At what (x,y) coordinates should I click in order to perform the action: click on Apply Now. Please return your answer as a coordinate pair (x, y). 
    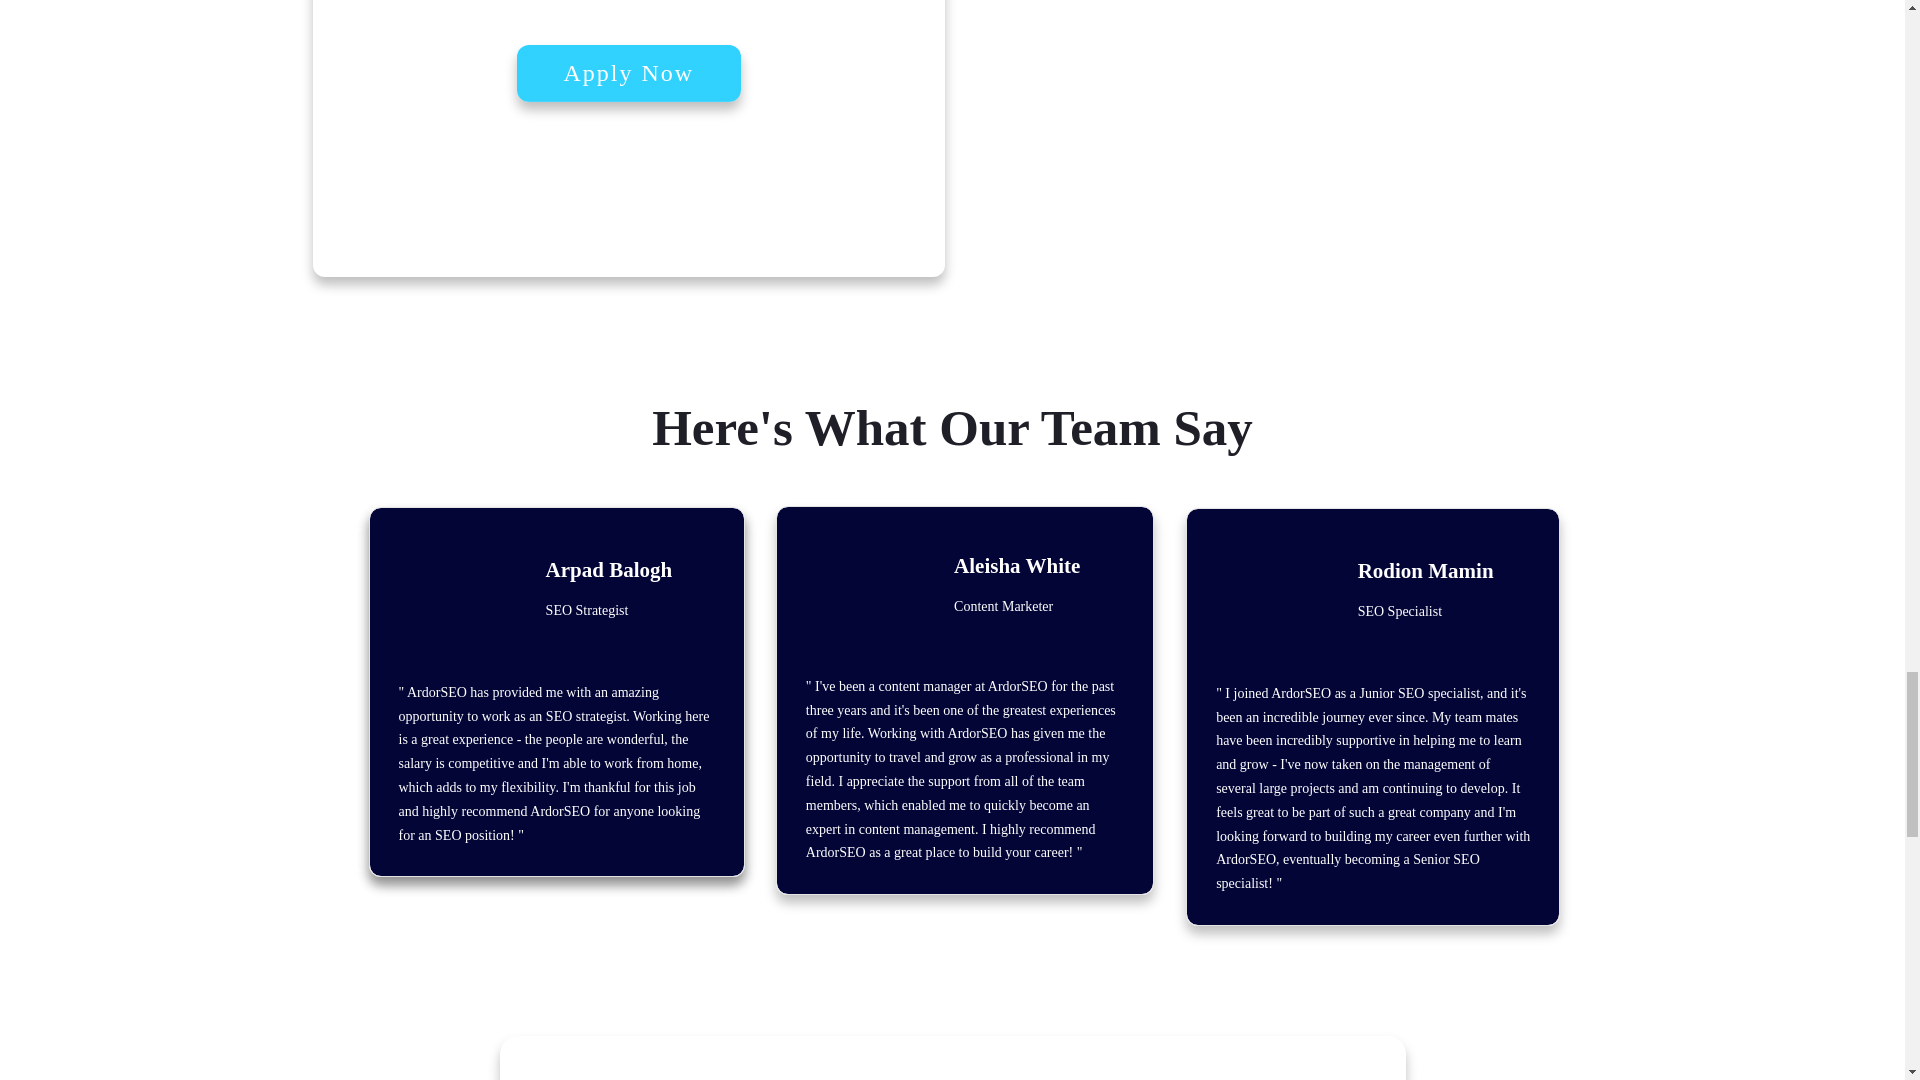
    Looking at the image, I should click on (628, 73).